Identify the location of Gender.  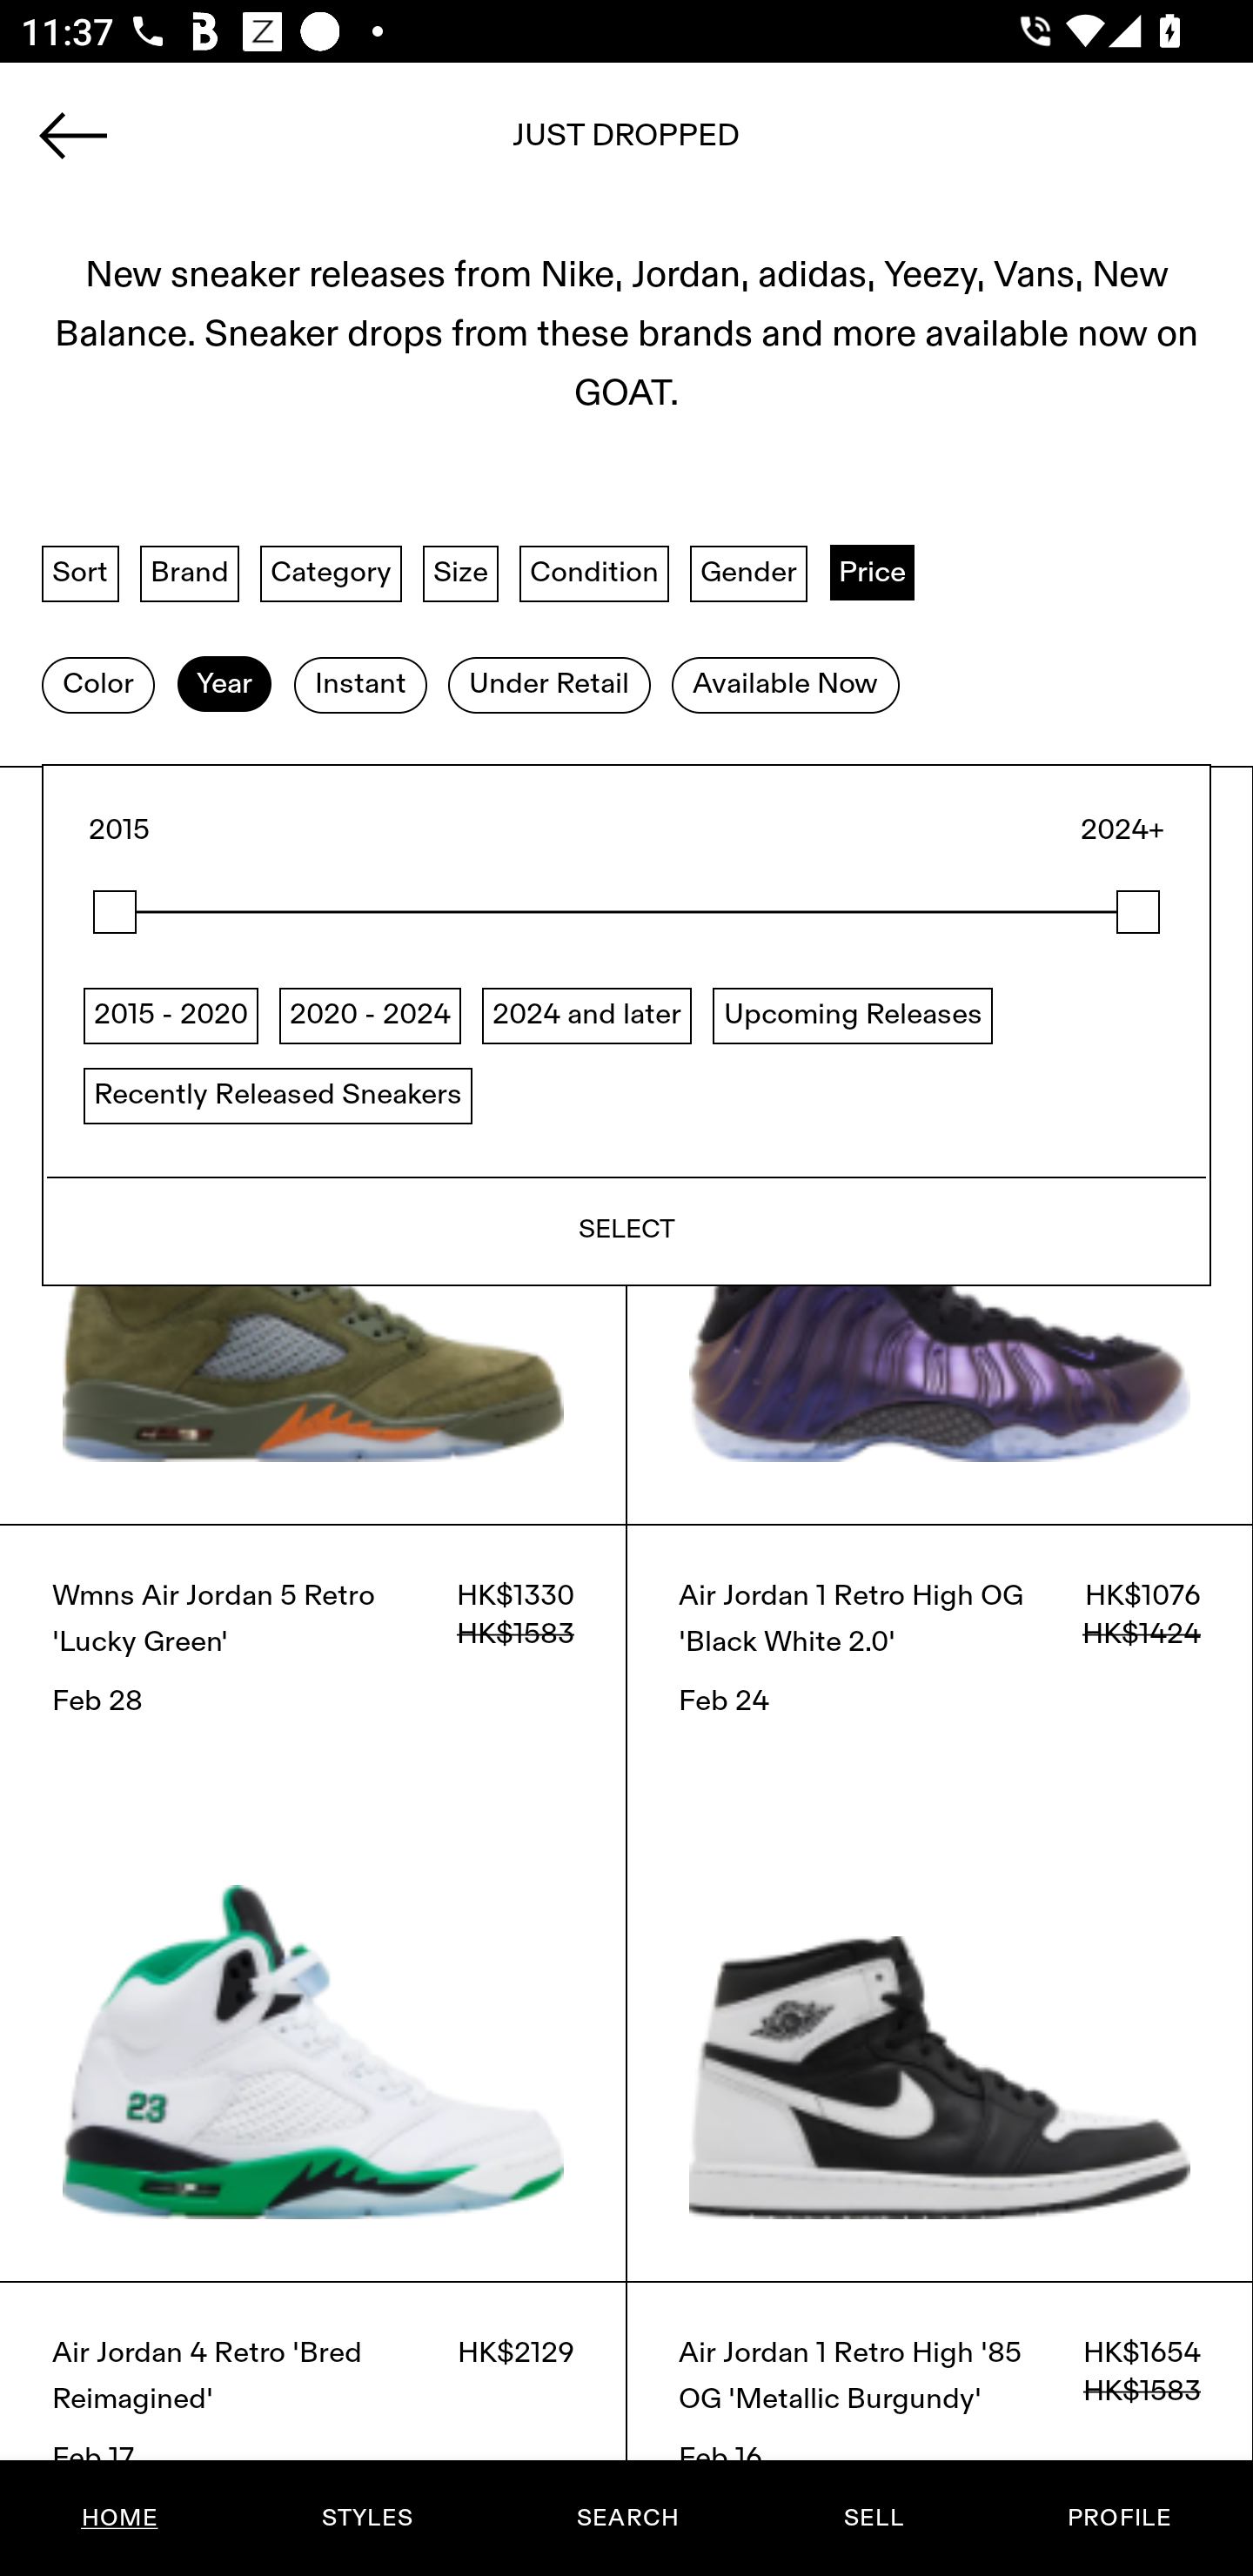
(748, 573).